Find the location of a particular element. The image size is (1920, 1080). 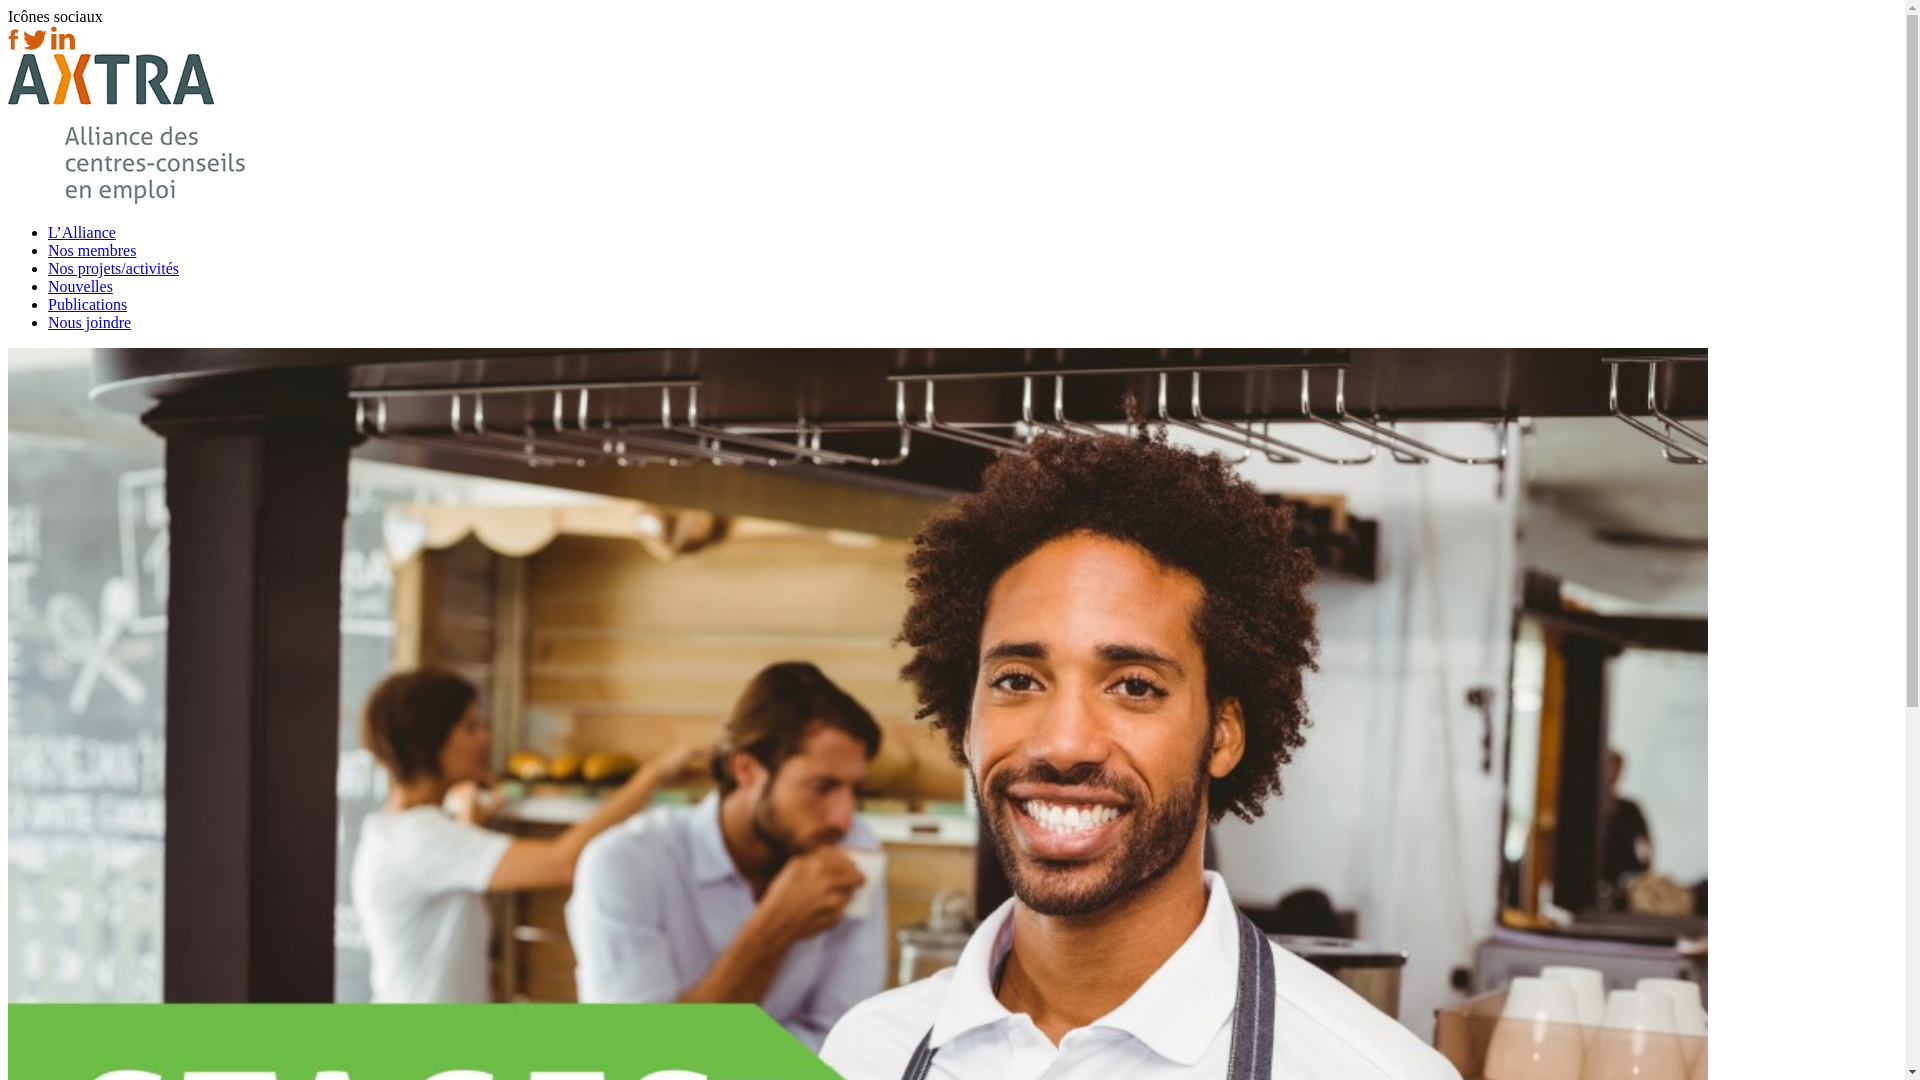

Nous joindre is located at coordinates (90, 322).